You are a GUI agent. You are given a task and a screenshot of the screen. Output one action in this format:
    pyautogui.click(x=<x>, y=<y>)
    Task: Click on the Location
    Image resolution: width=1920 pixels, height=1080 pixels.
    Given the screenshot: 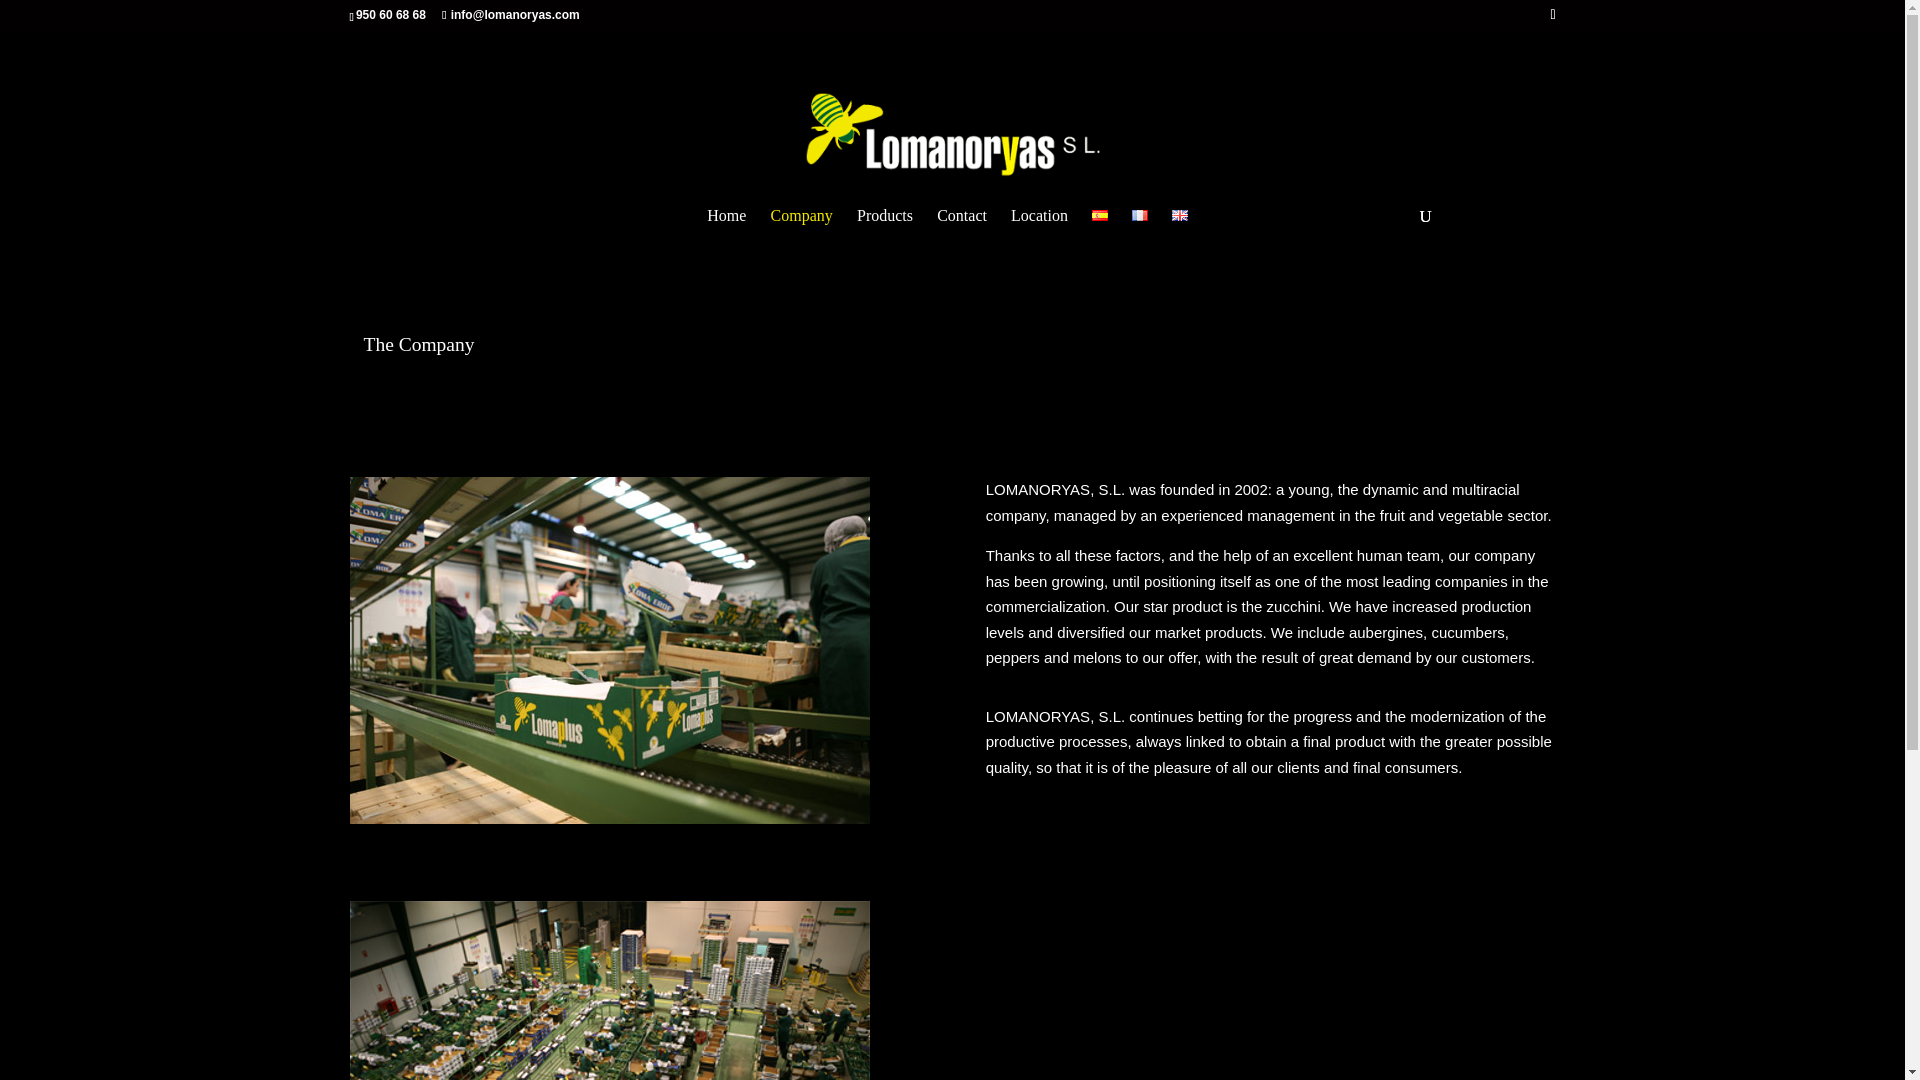 What is the action you would take?
    pyautogui.click(x=1039, y=219)
    